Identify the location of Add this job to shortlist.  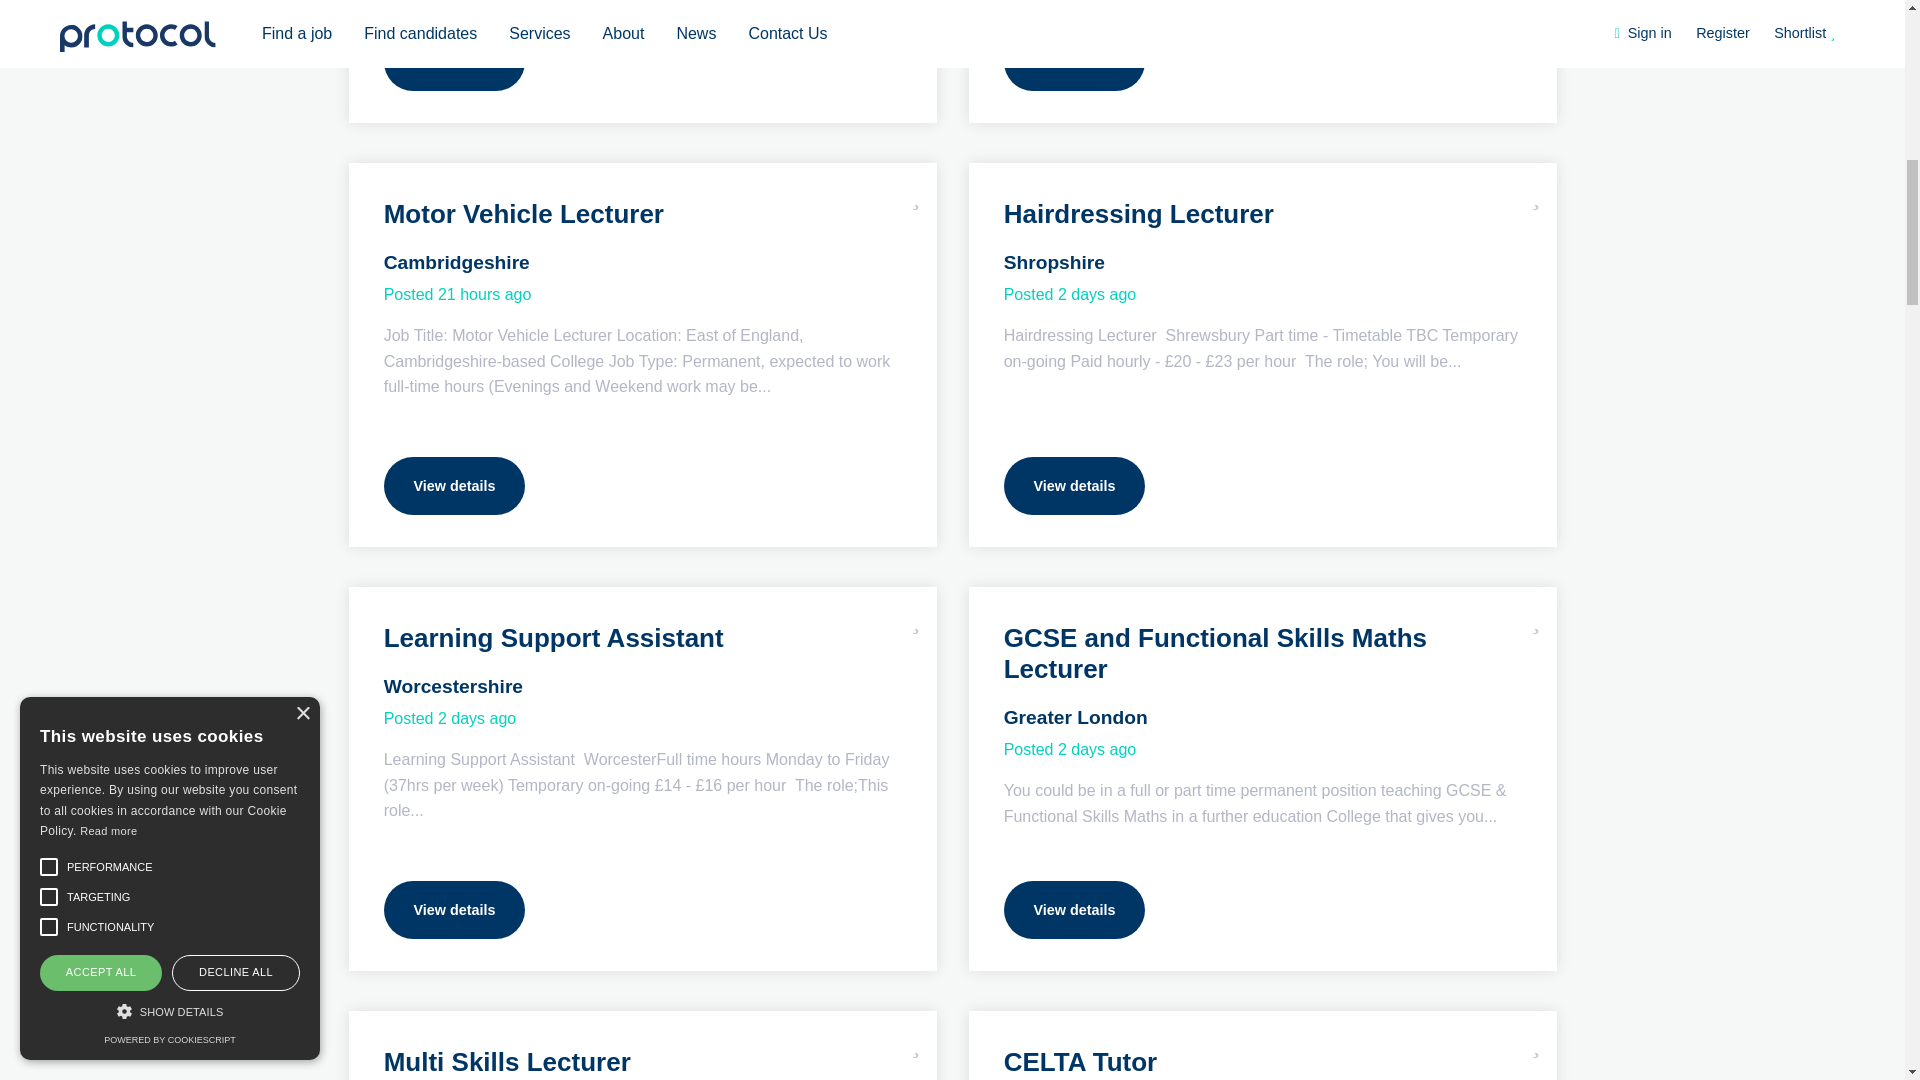
(916, 194).